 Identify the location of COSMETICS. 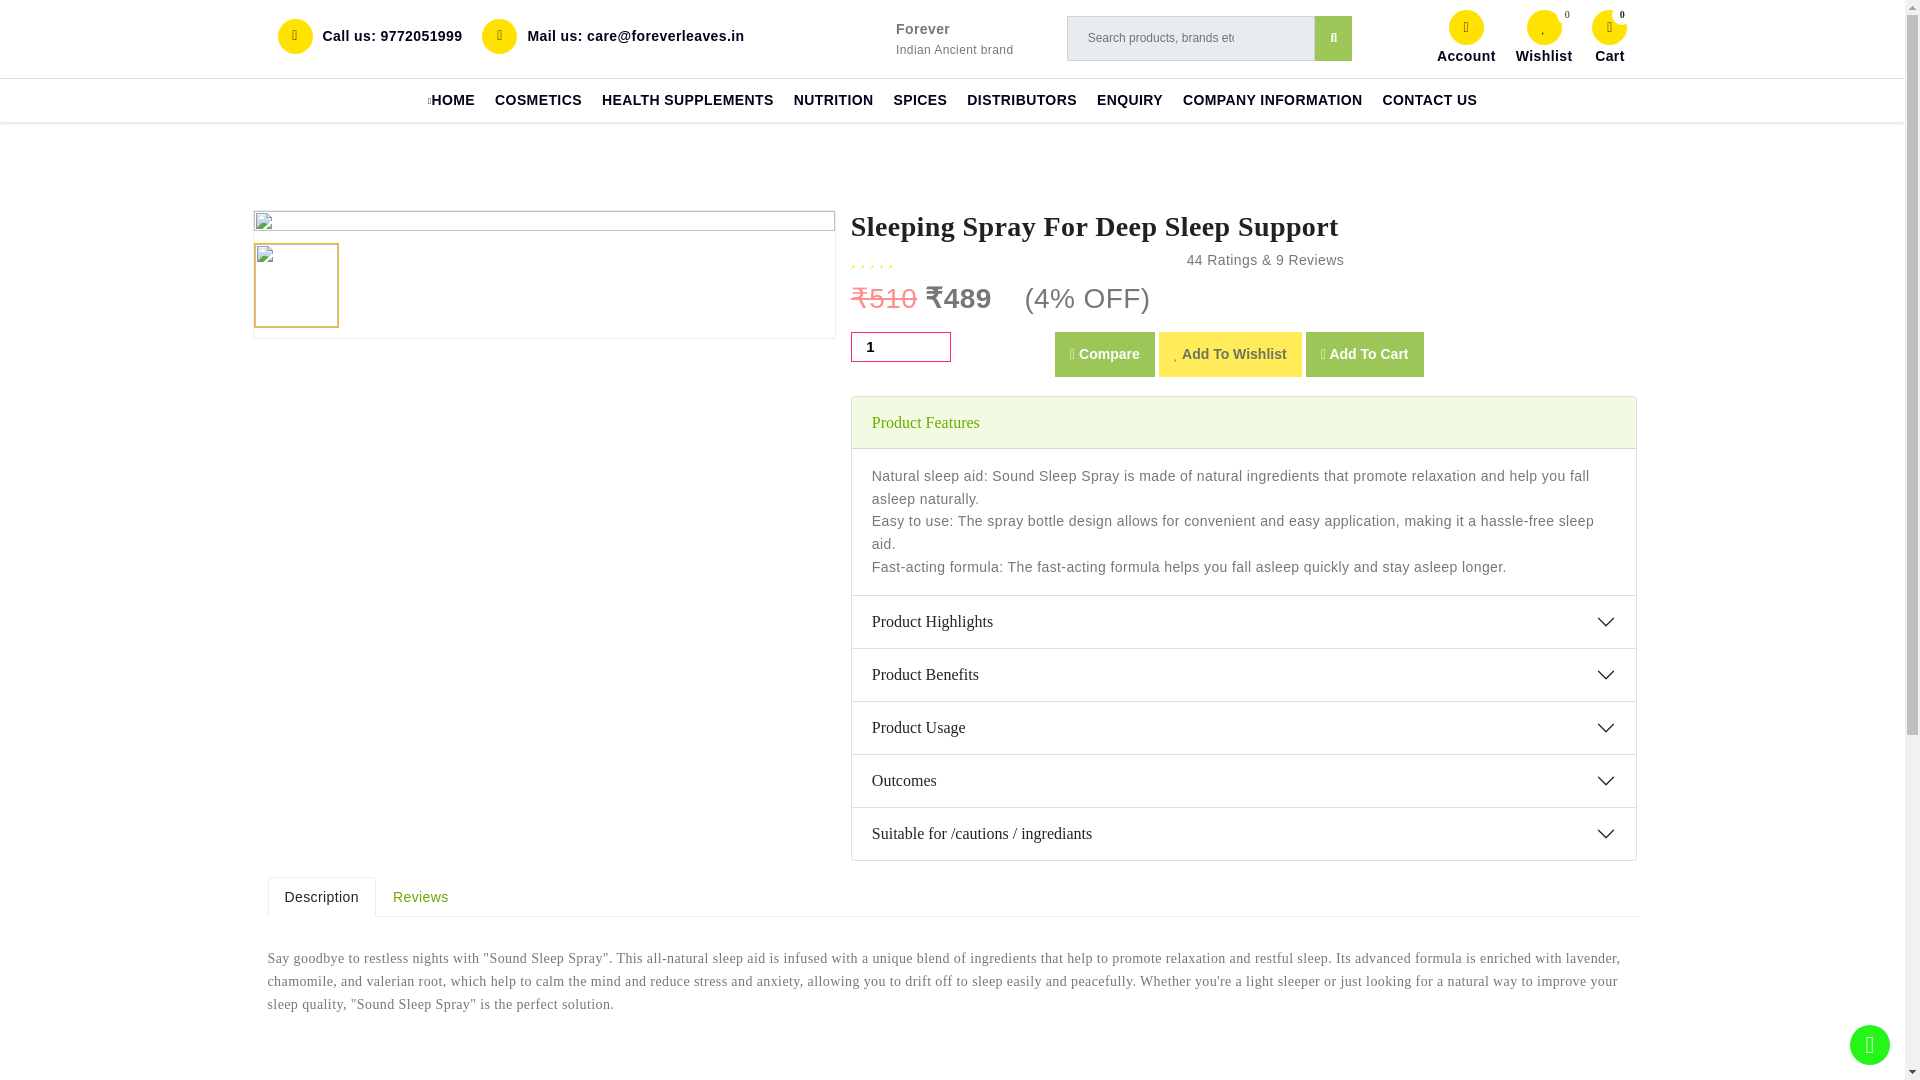
(538, 100).